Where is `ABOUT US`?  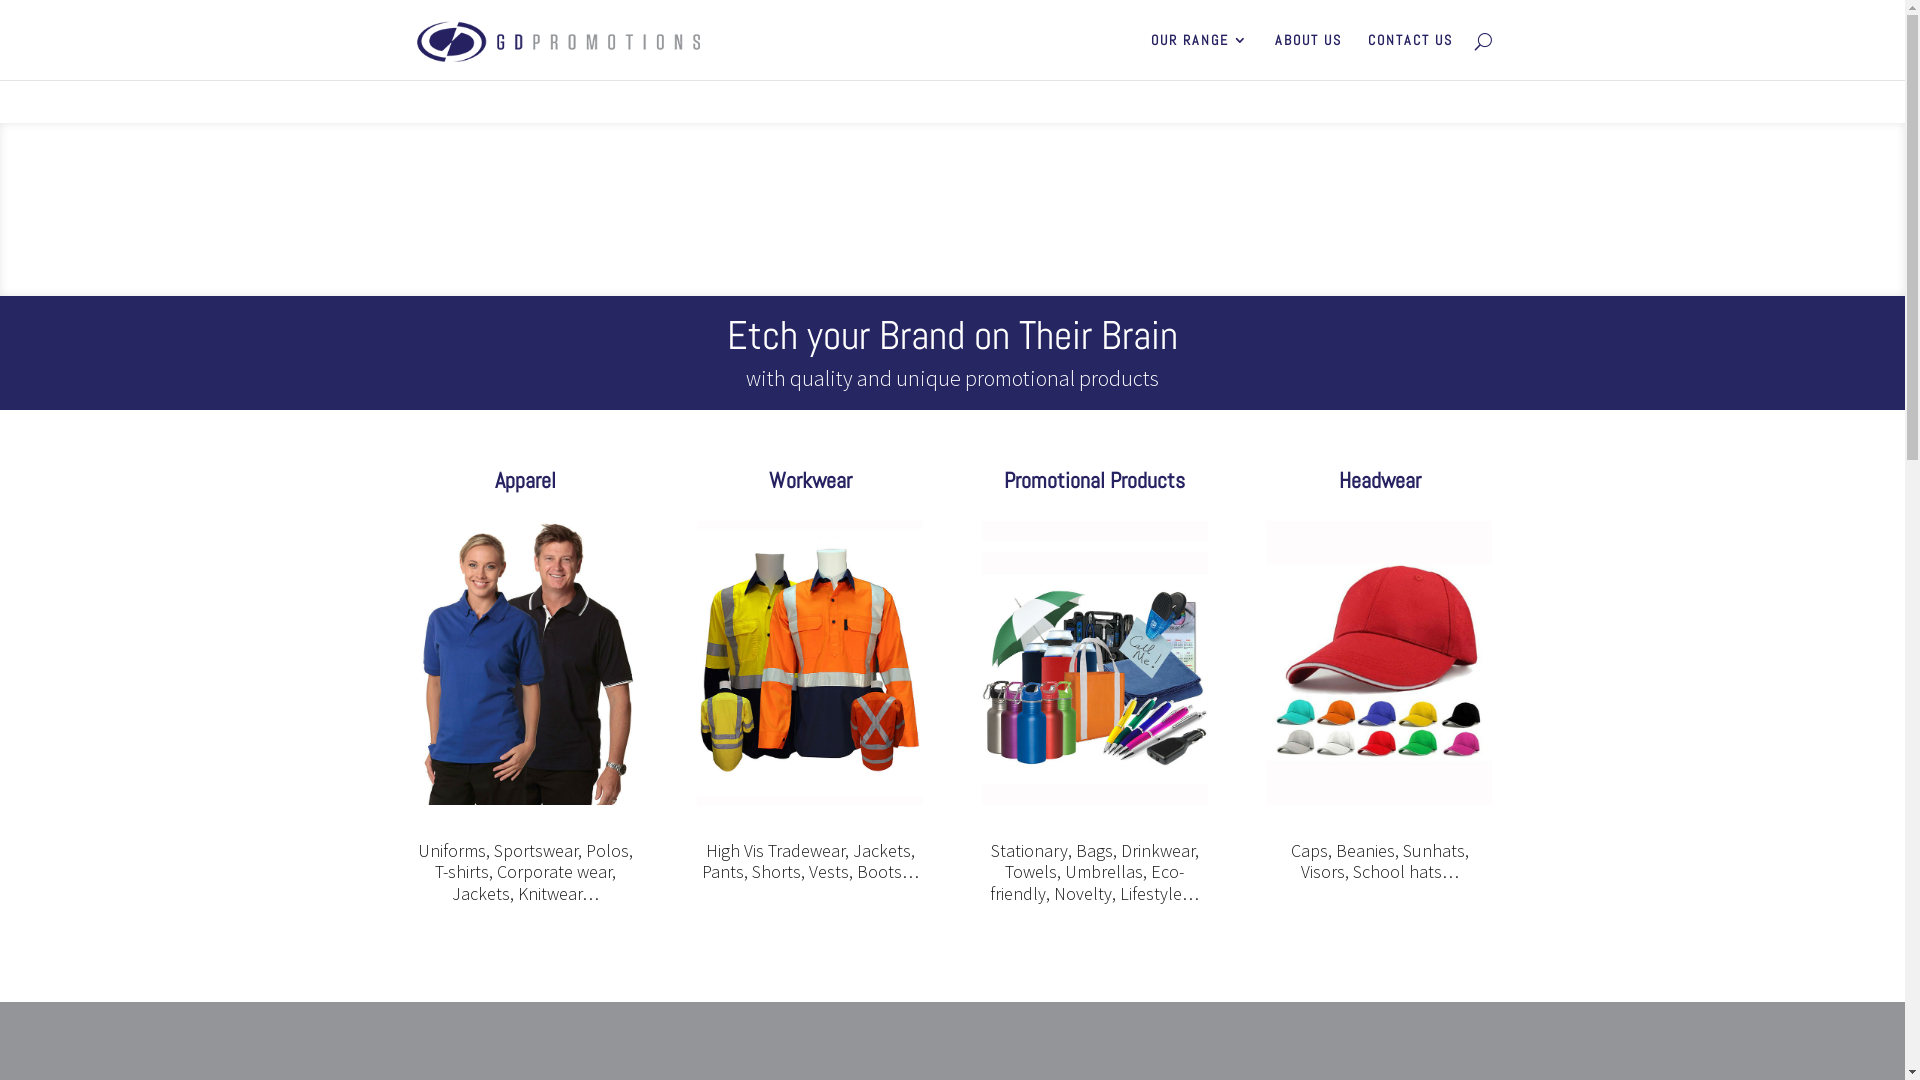
ABOUT US is located at coordinates (1308, 56).